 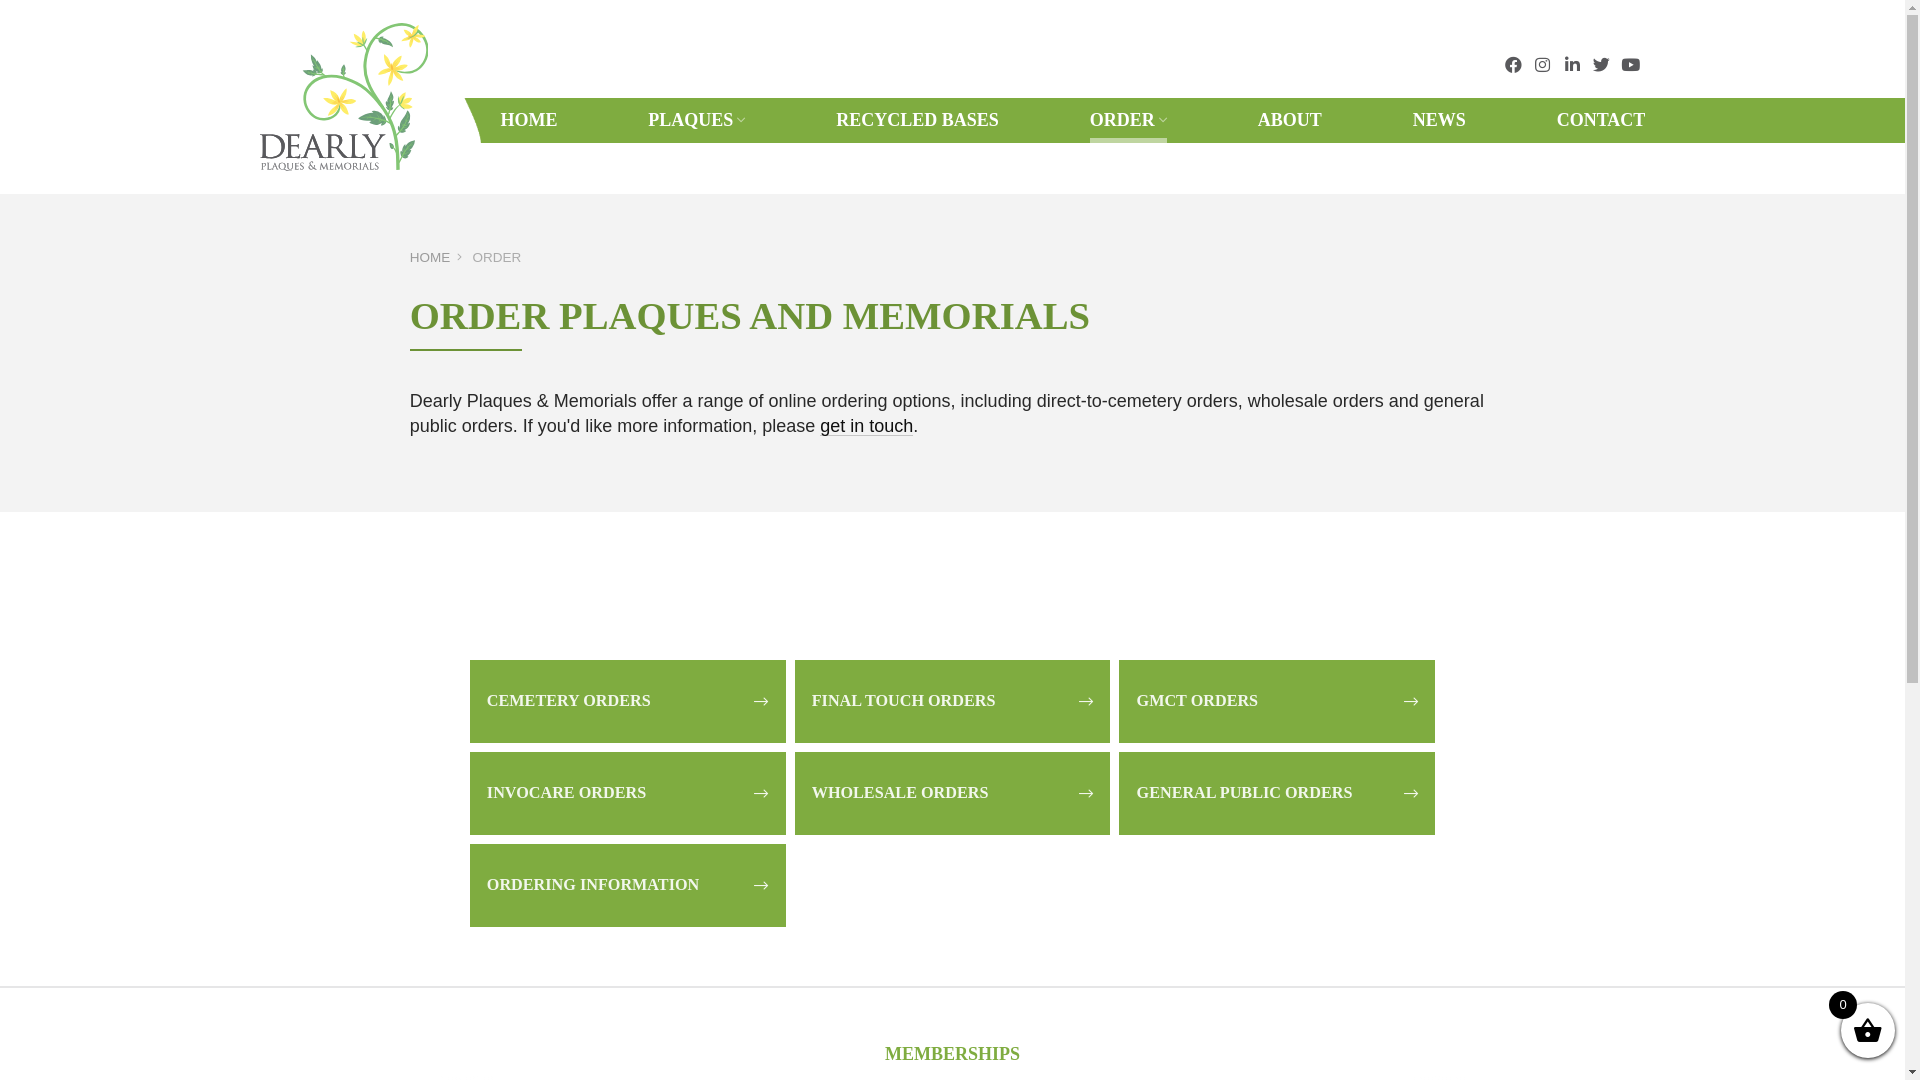 I want to click on NEWS, so click(x=1440, y=120).